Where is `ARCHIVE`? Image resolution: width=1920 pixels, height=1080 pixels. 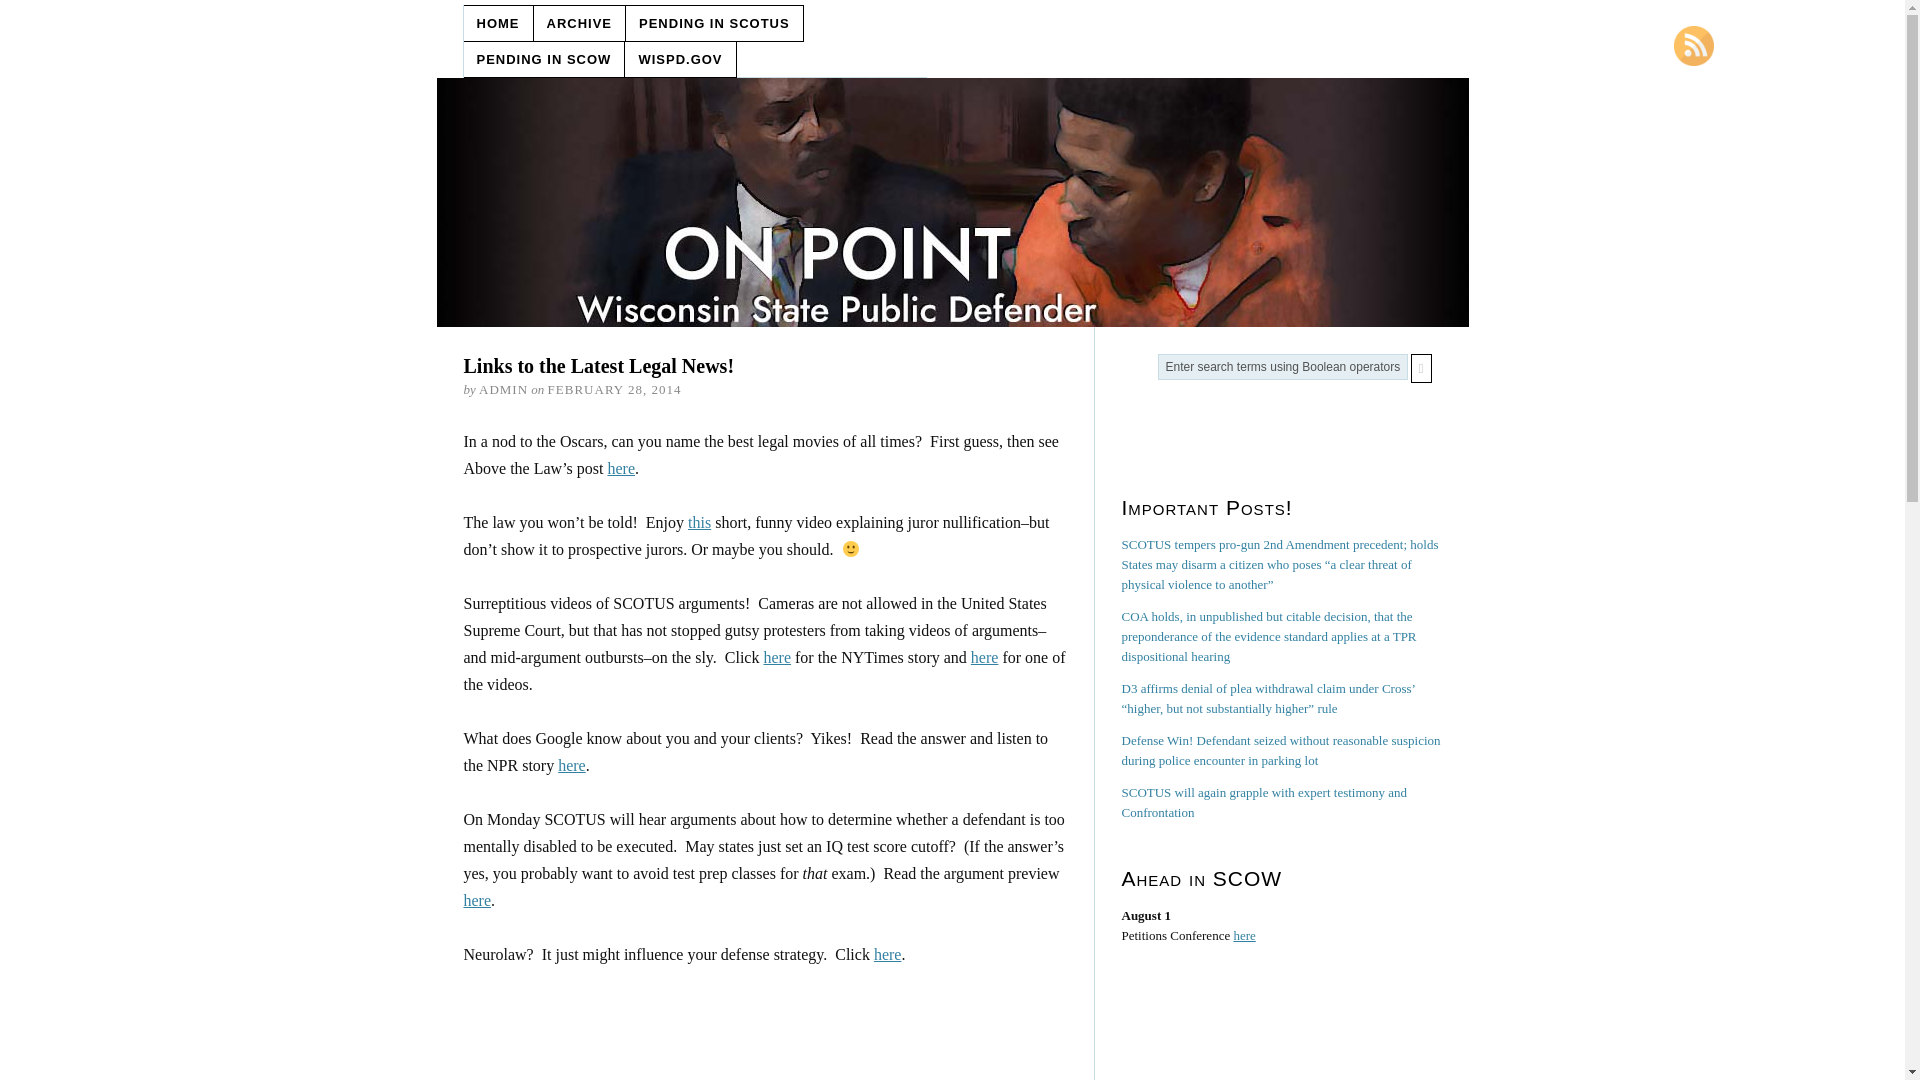 ARCHIVE is located at coordinates (580, 24).